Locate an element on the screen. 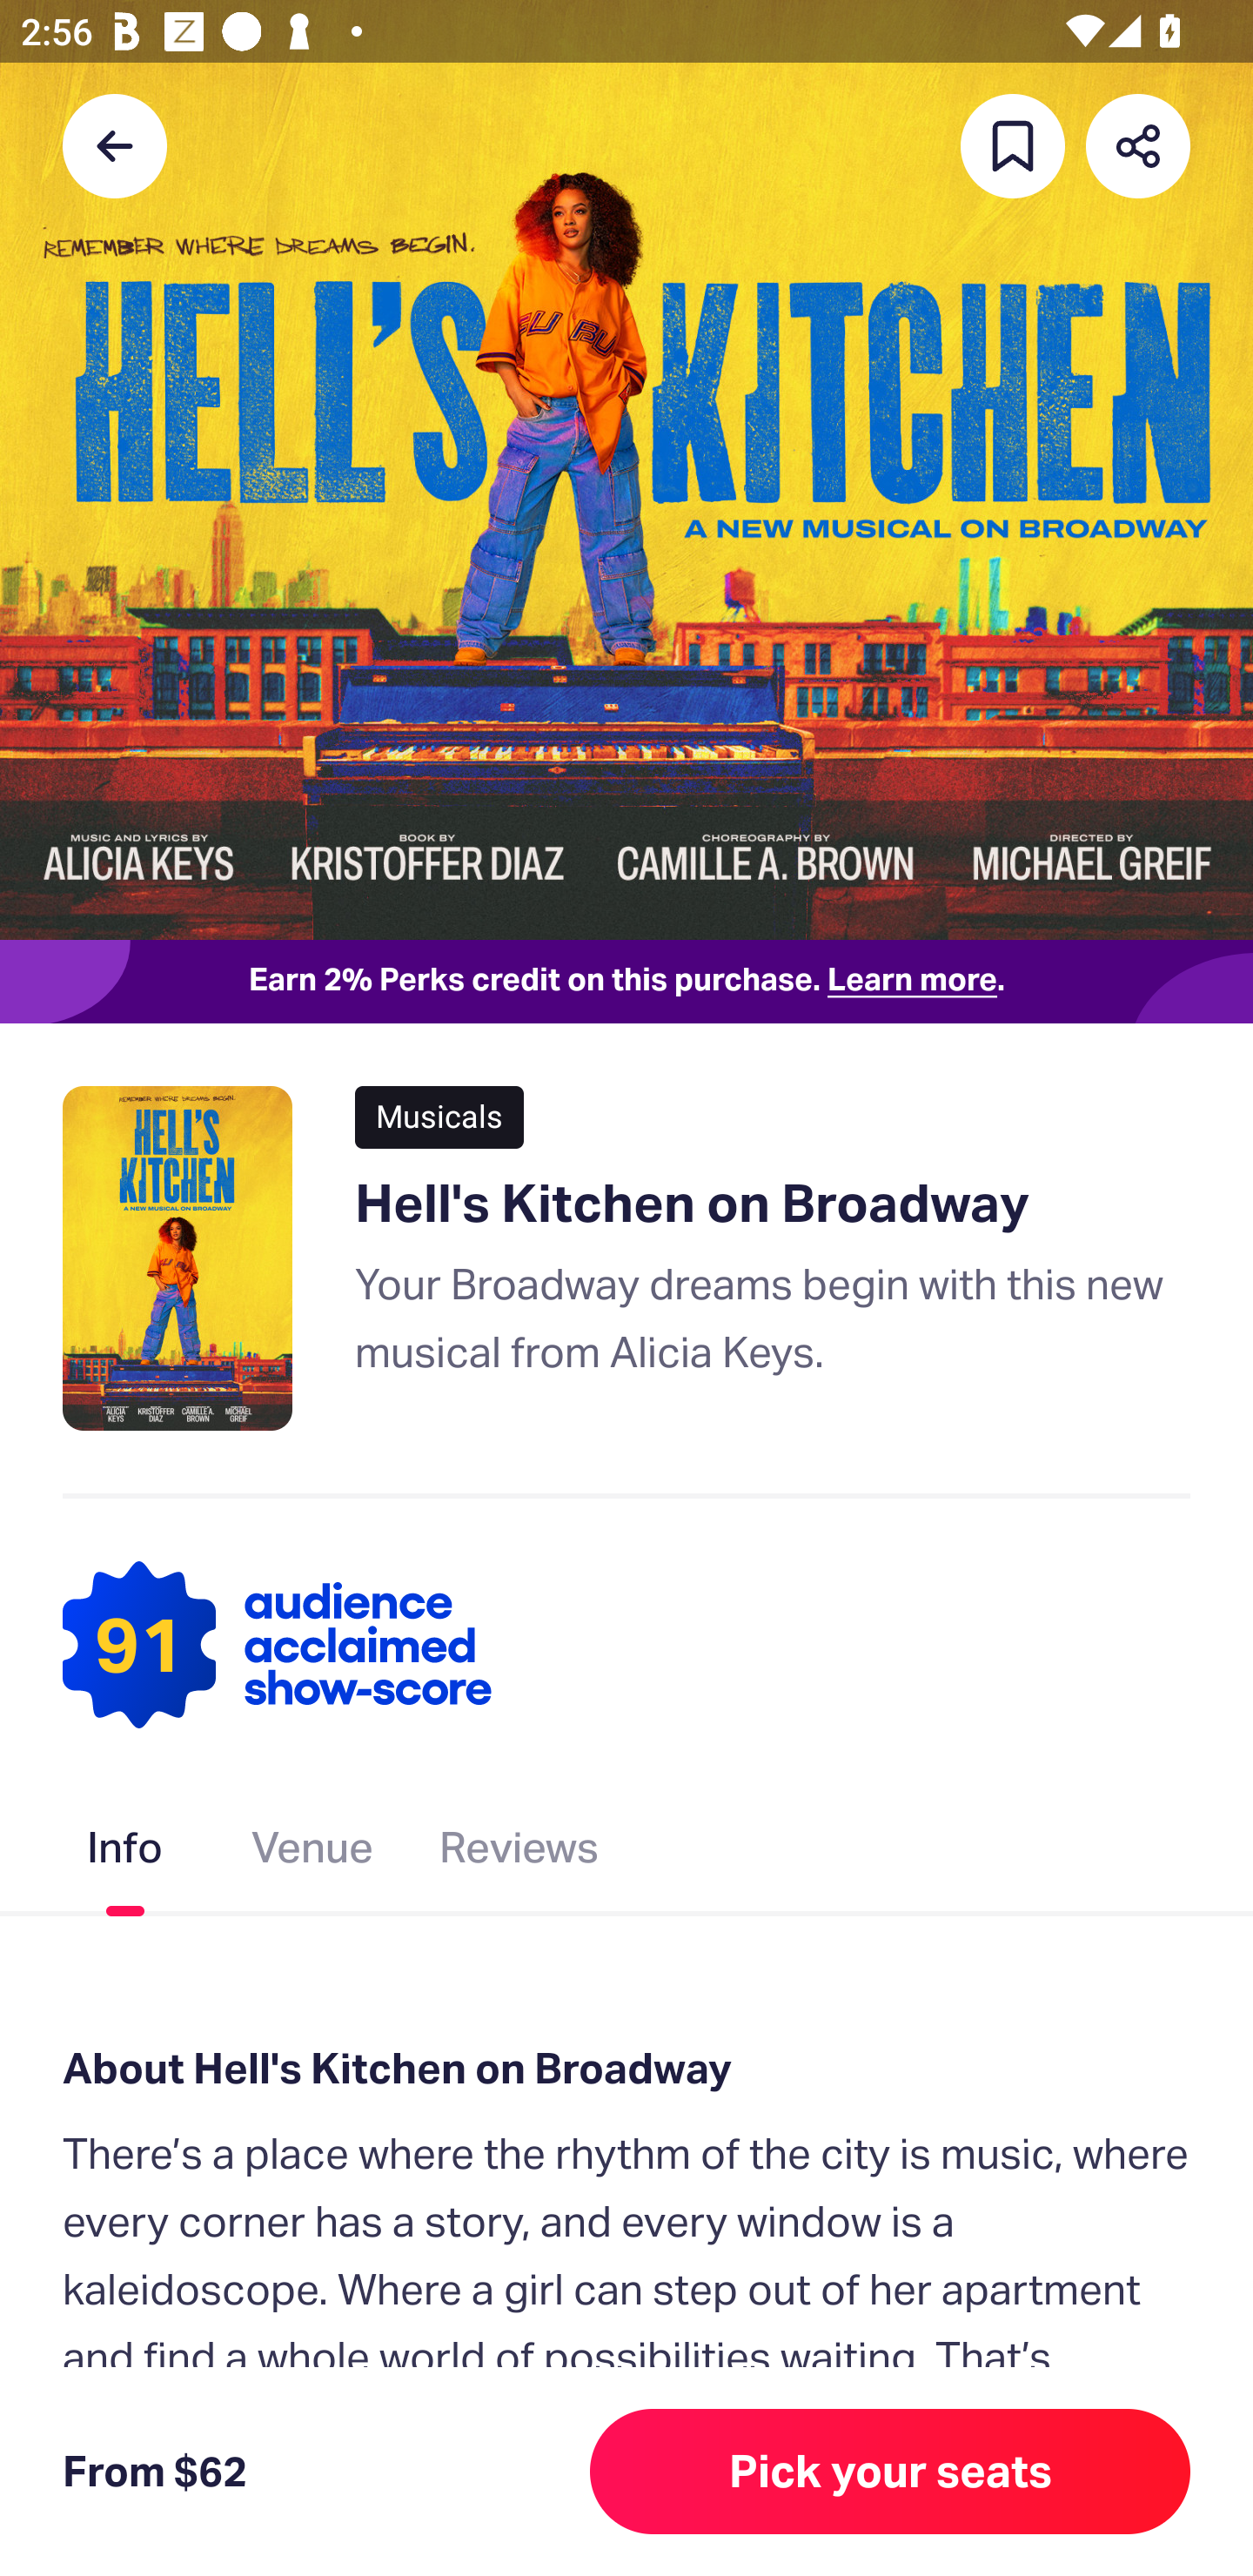 Image resolution: width=1253 pixels, height=2576 pixels. About Hell's Kitchen on Broadway is located at coordinates (626, 2070).